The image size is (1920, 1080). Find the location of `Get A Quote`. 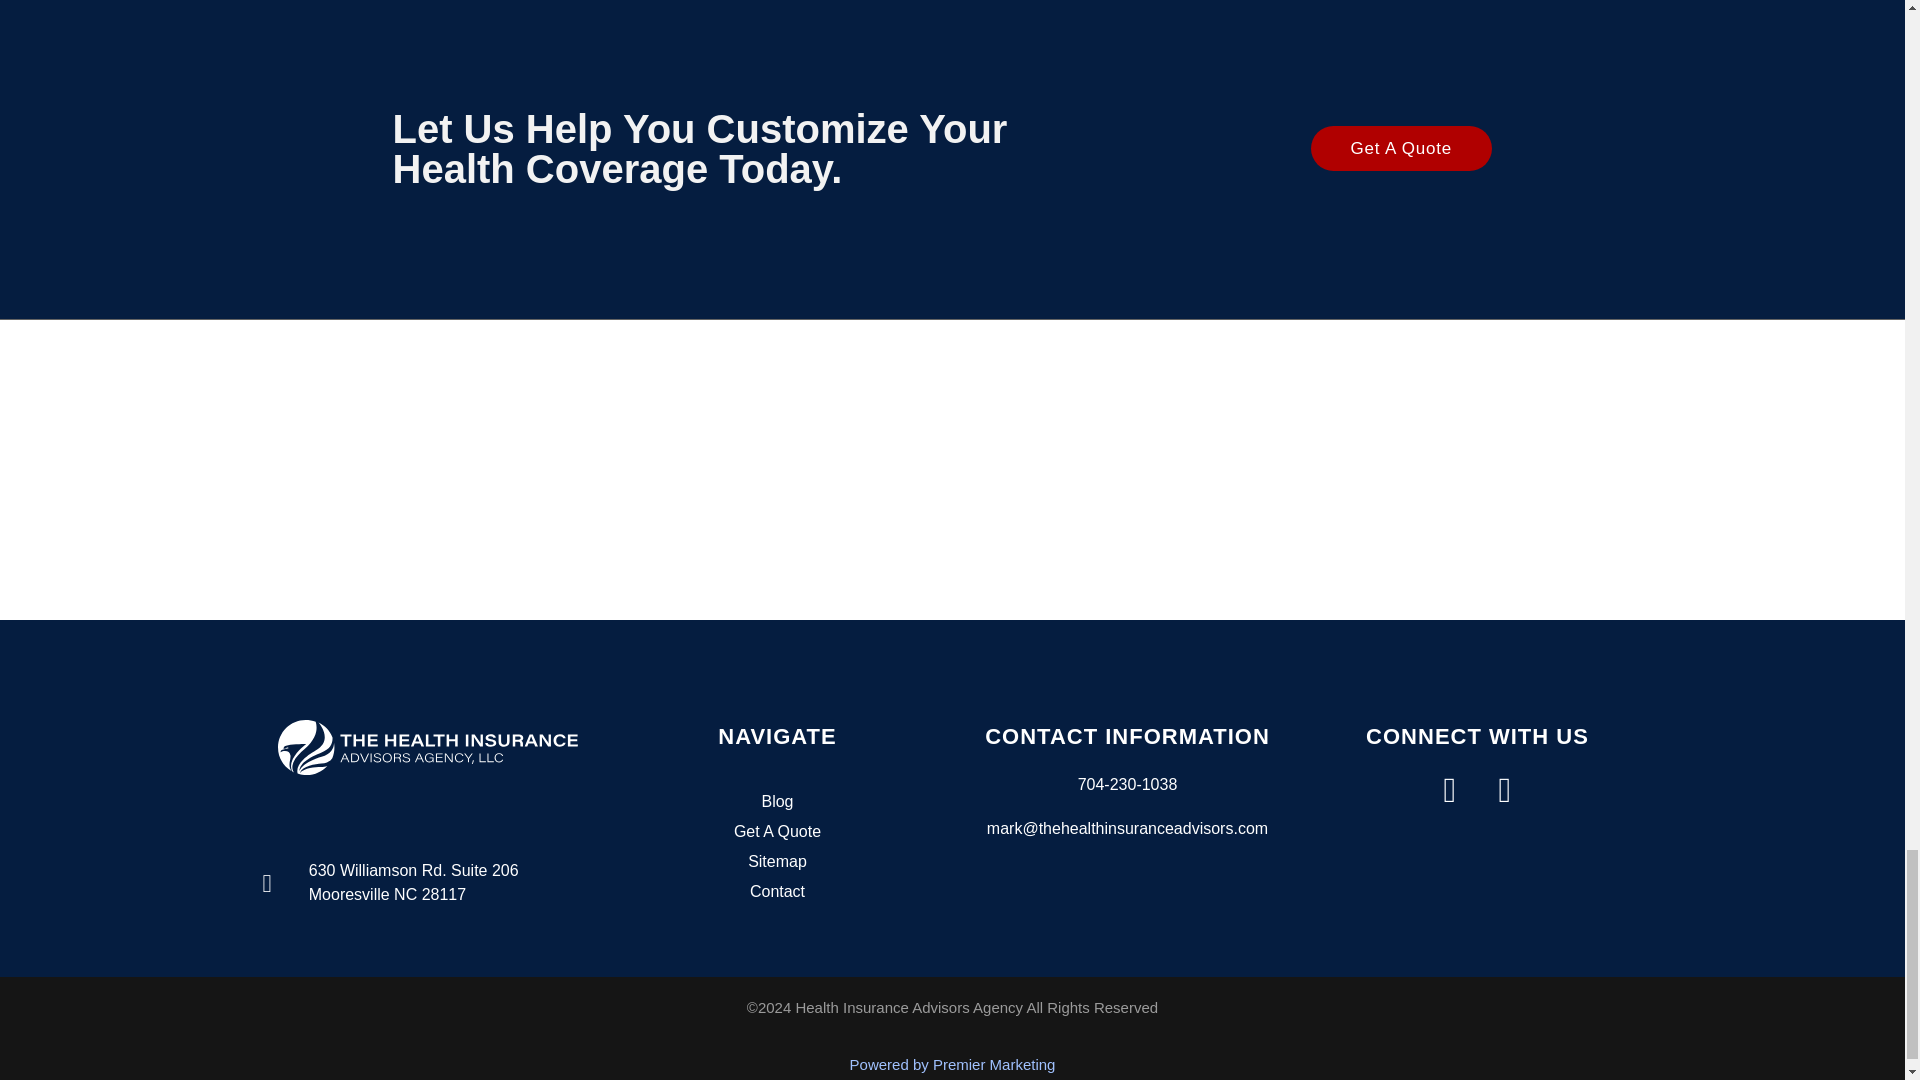

Get A Quote is located at coordinates (1401, 148).